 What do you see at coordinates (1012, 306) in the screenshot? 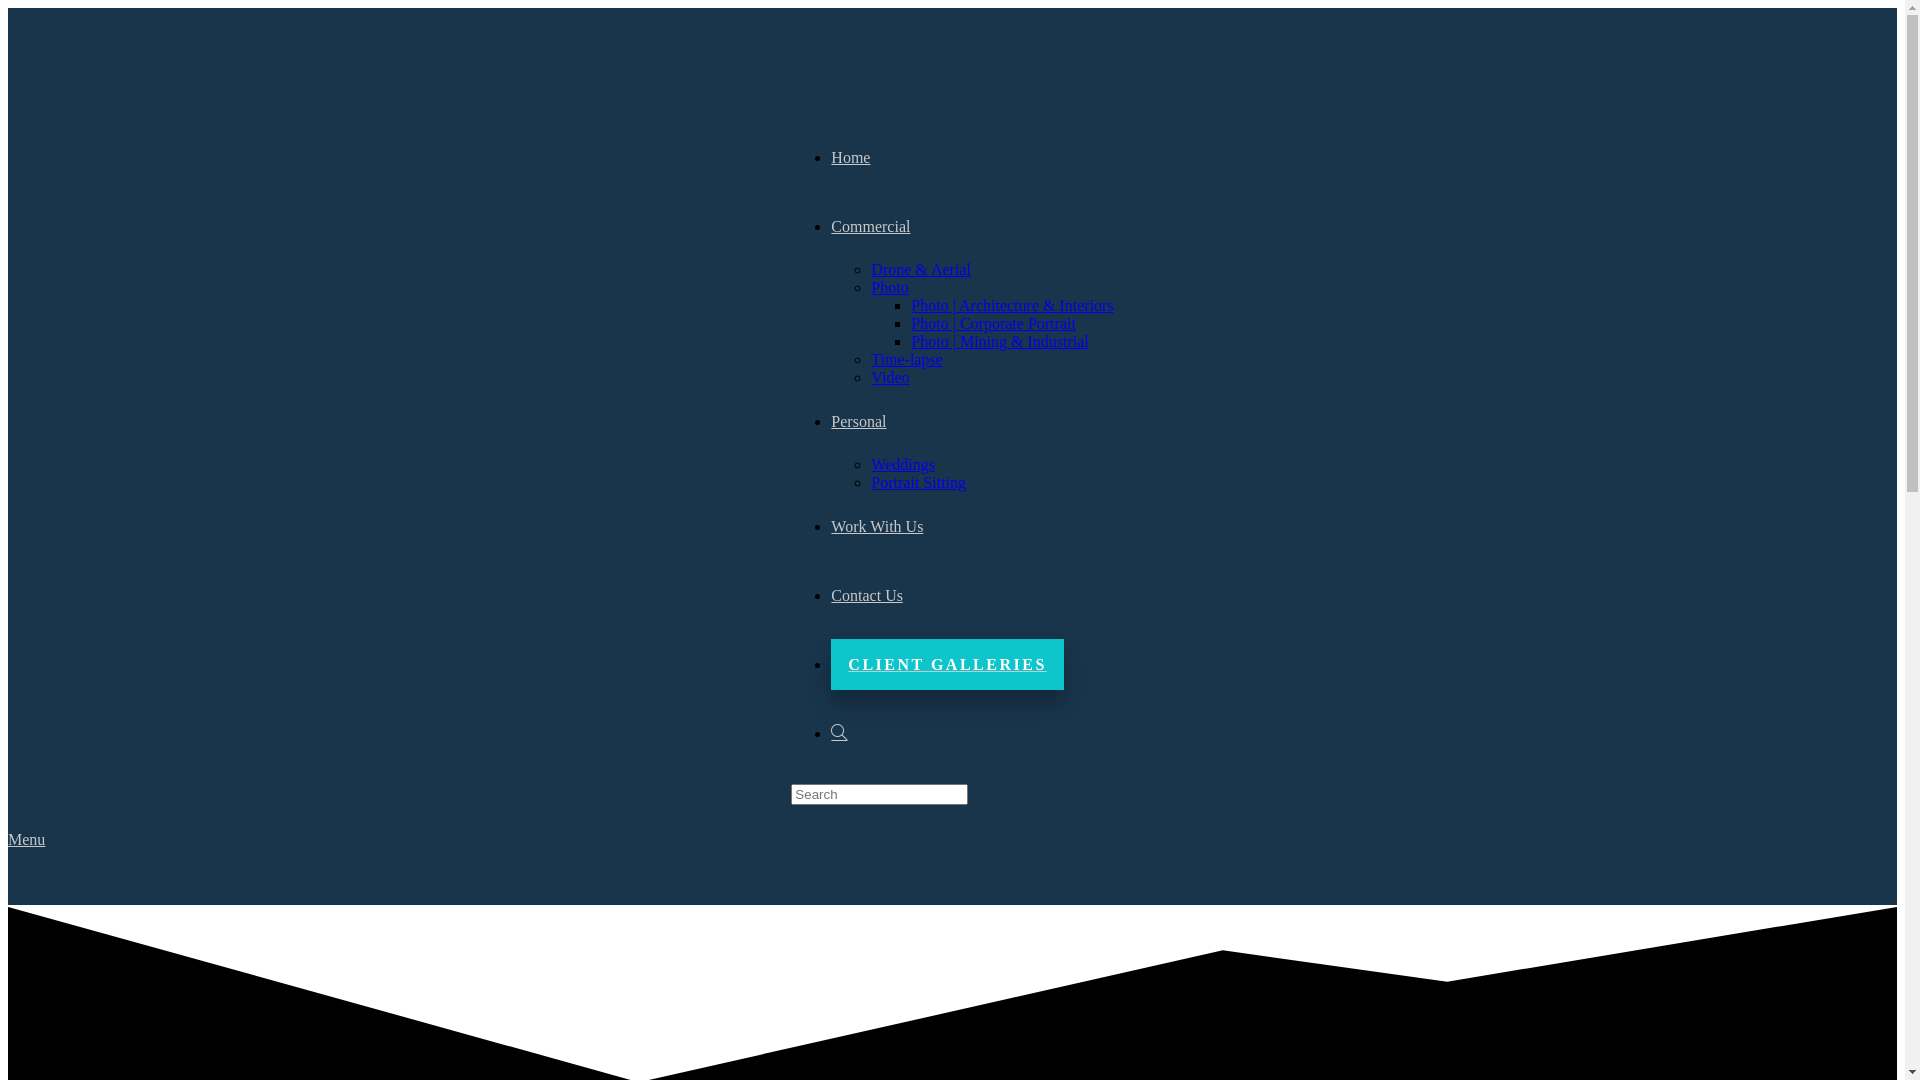
I see `Photo | Architecture & Interiors` at bounding box center [1012, 306].